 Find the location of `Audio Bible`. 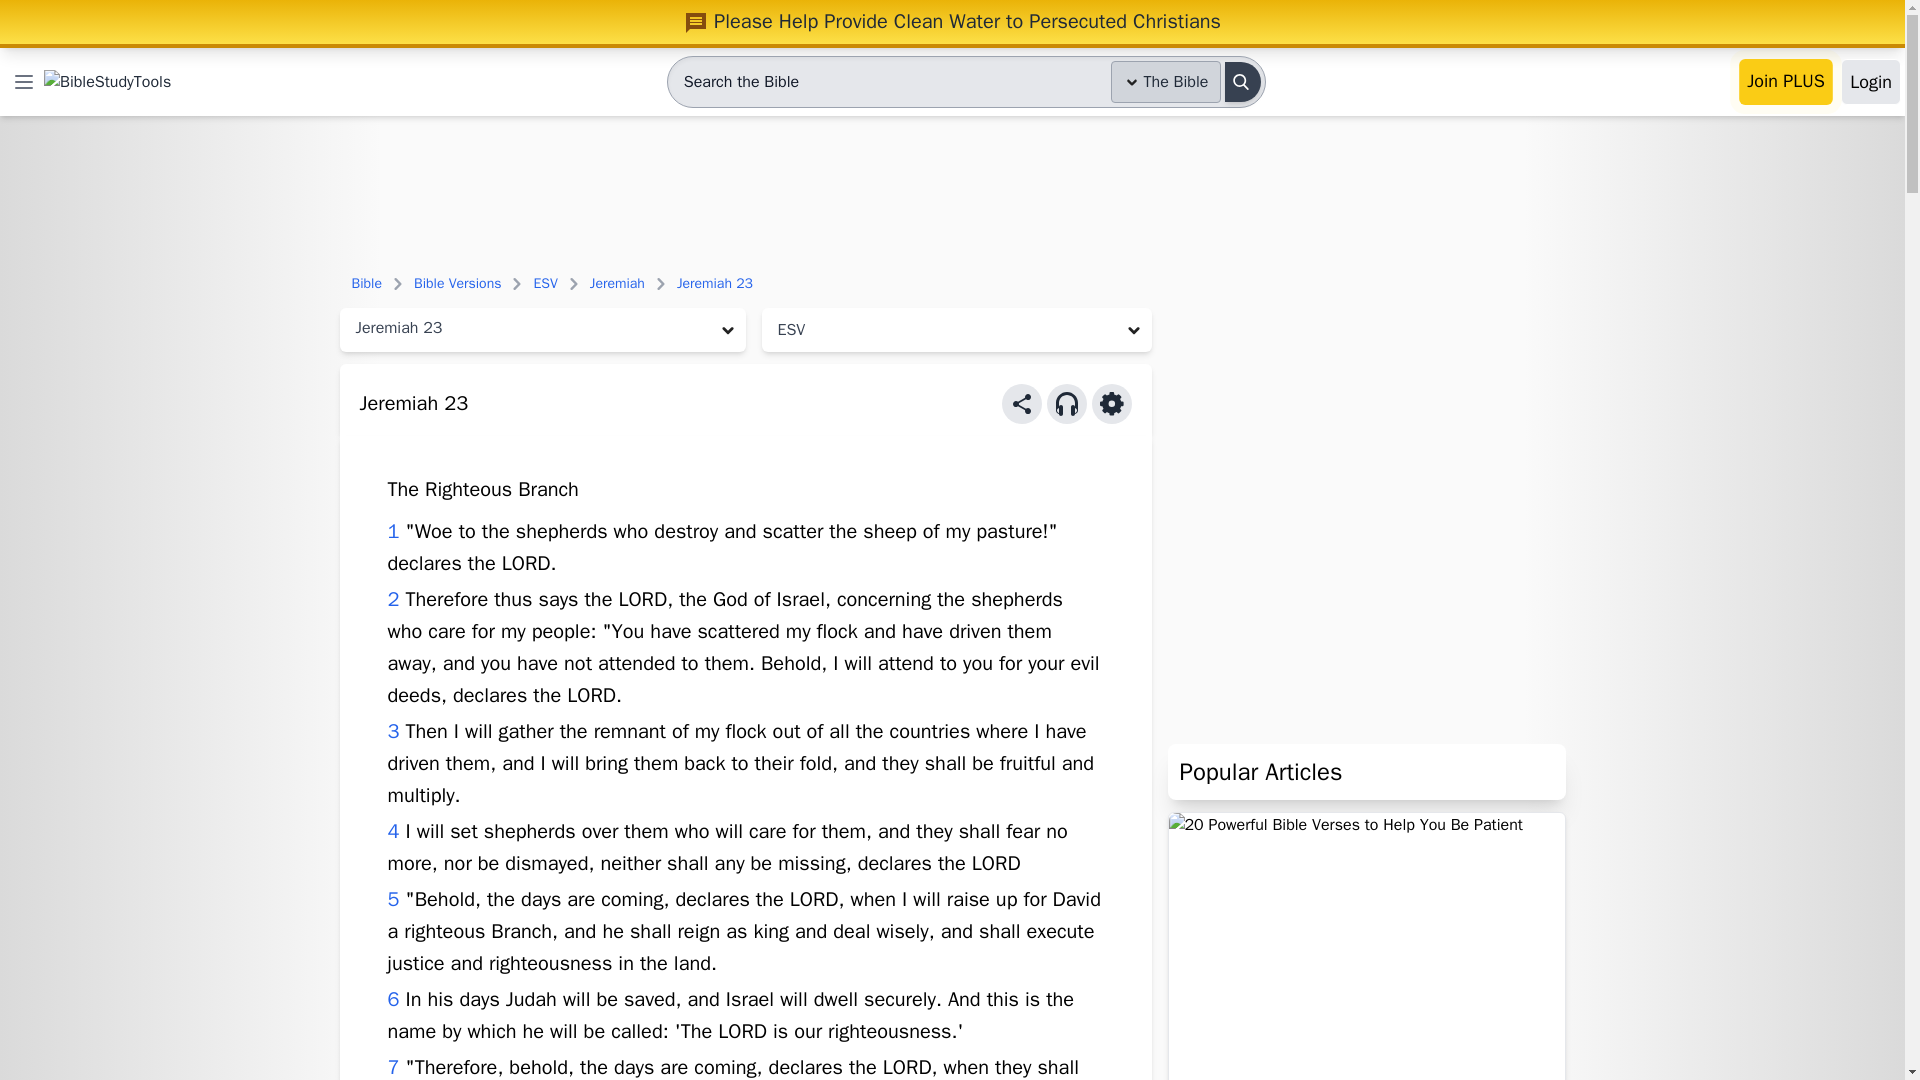

Audio Bible is located at coordinates (1066, 404).